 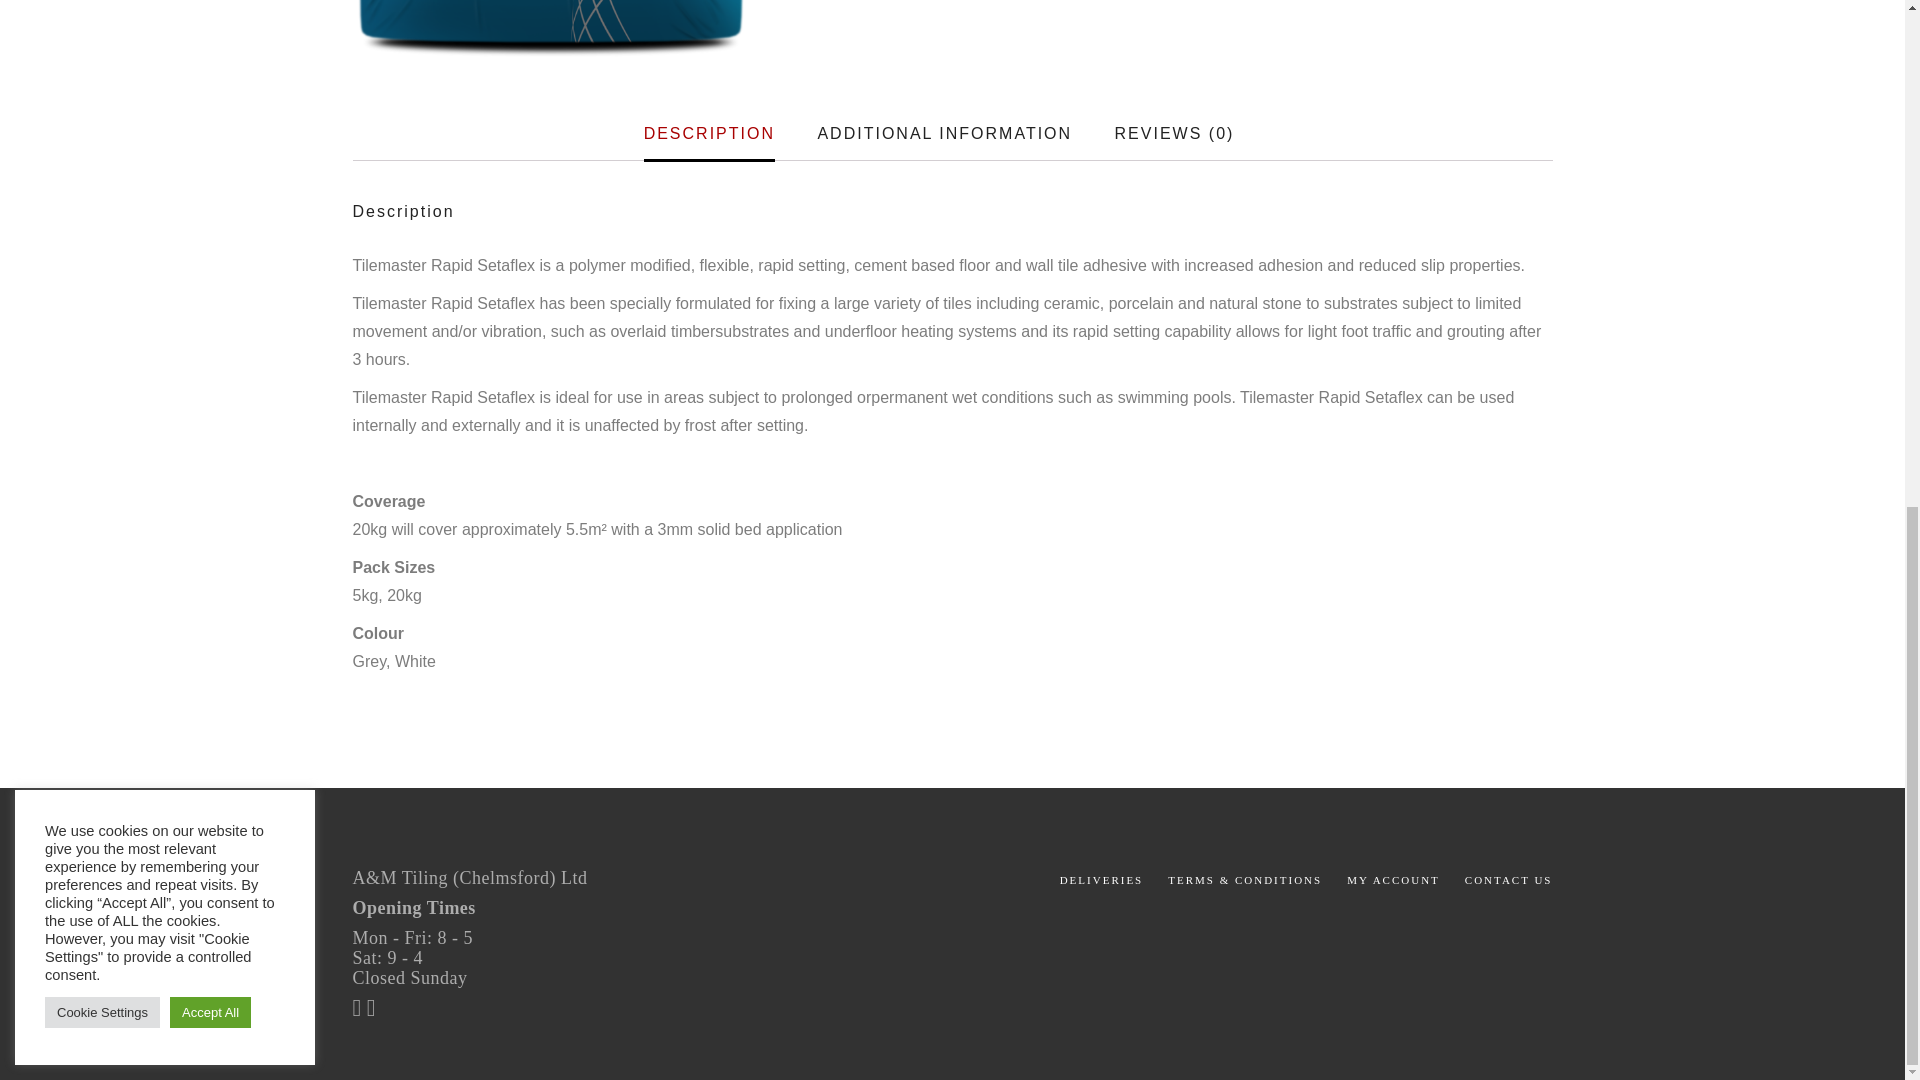 What do you see at coordinates (709, 134) in the screenshot?
I see `DESCRIPTION` at bounding box center [709, 134].